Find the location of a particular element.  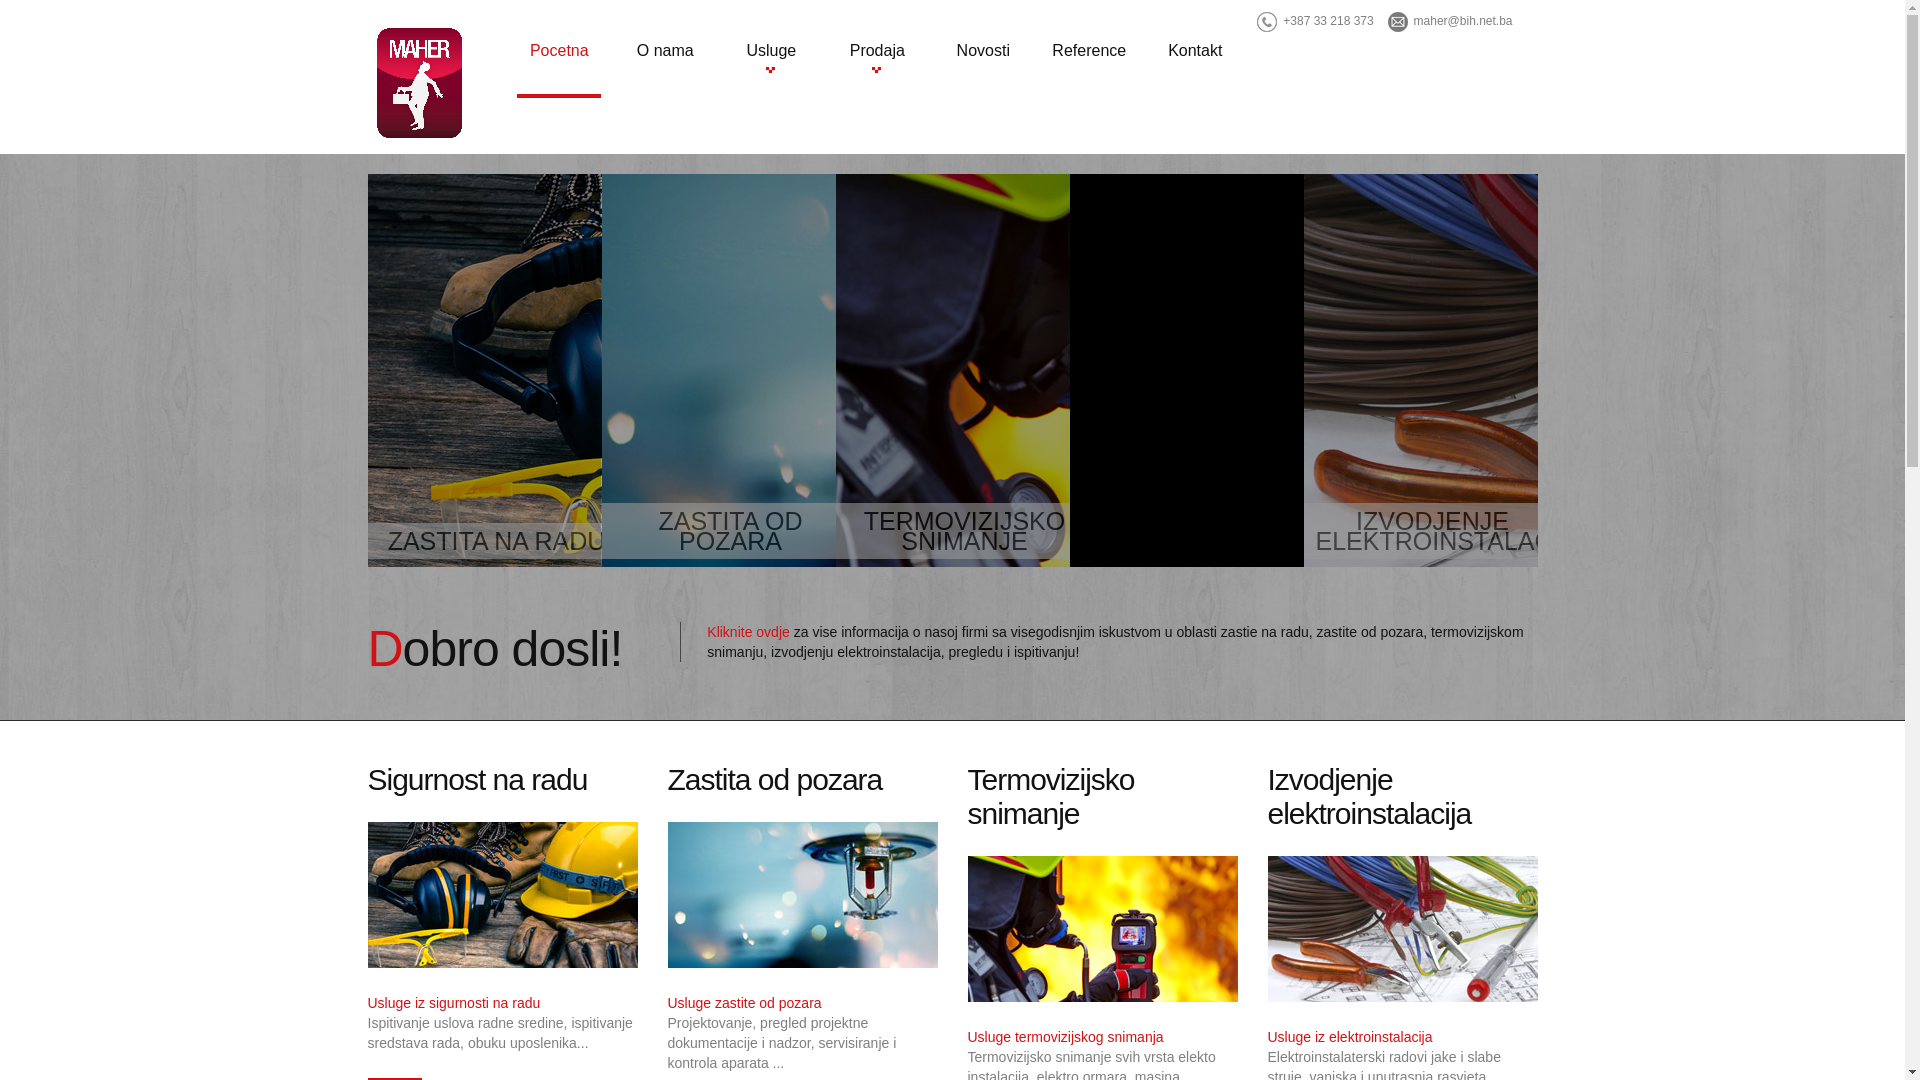

Reference is located at coordinates (1089, 52).